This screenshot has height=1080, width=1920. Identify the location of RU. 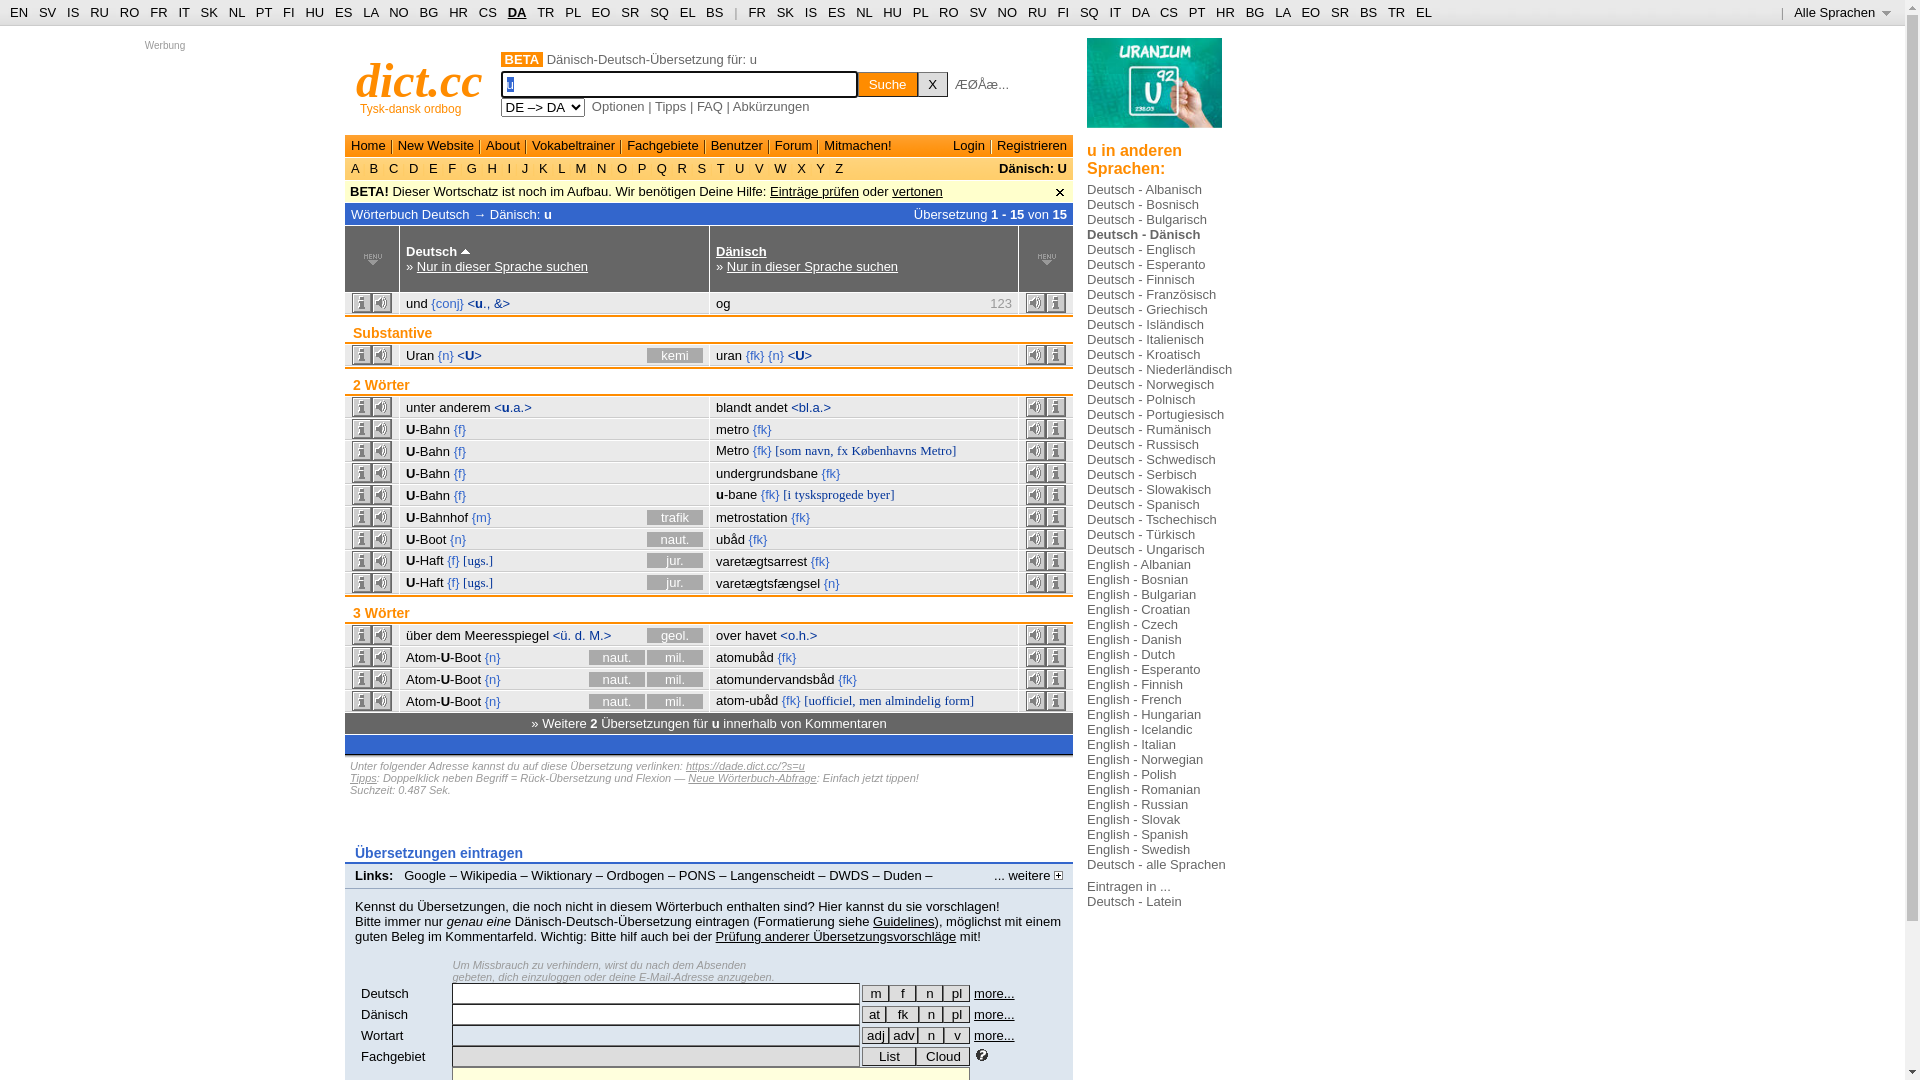
(1038, 12).